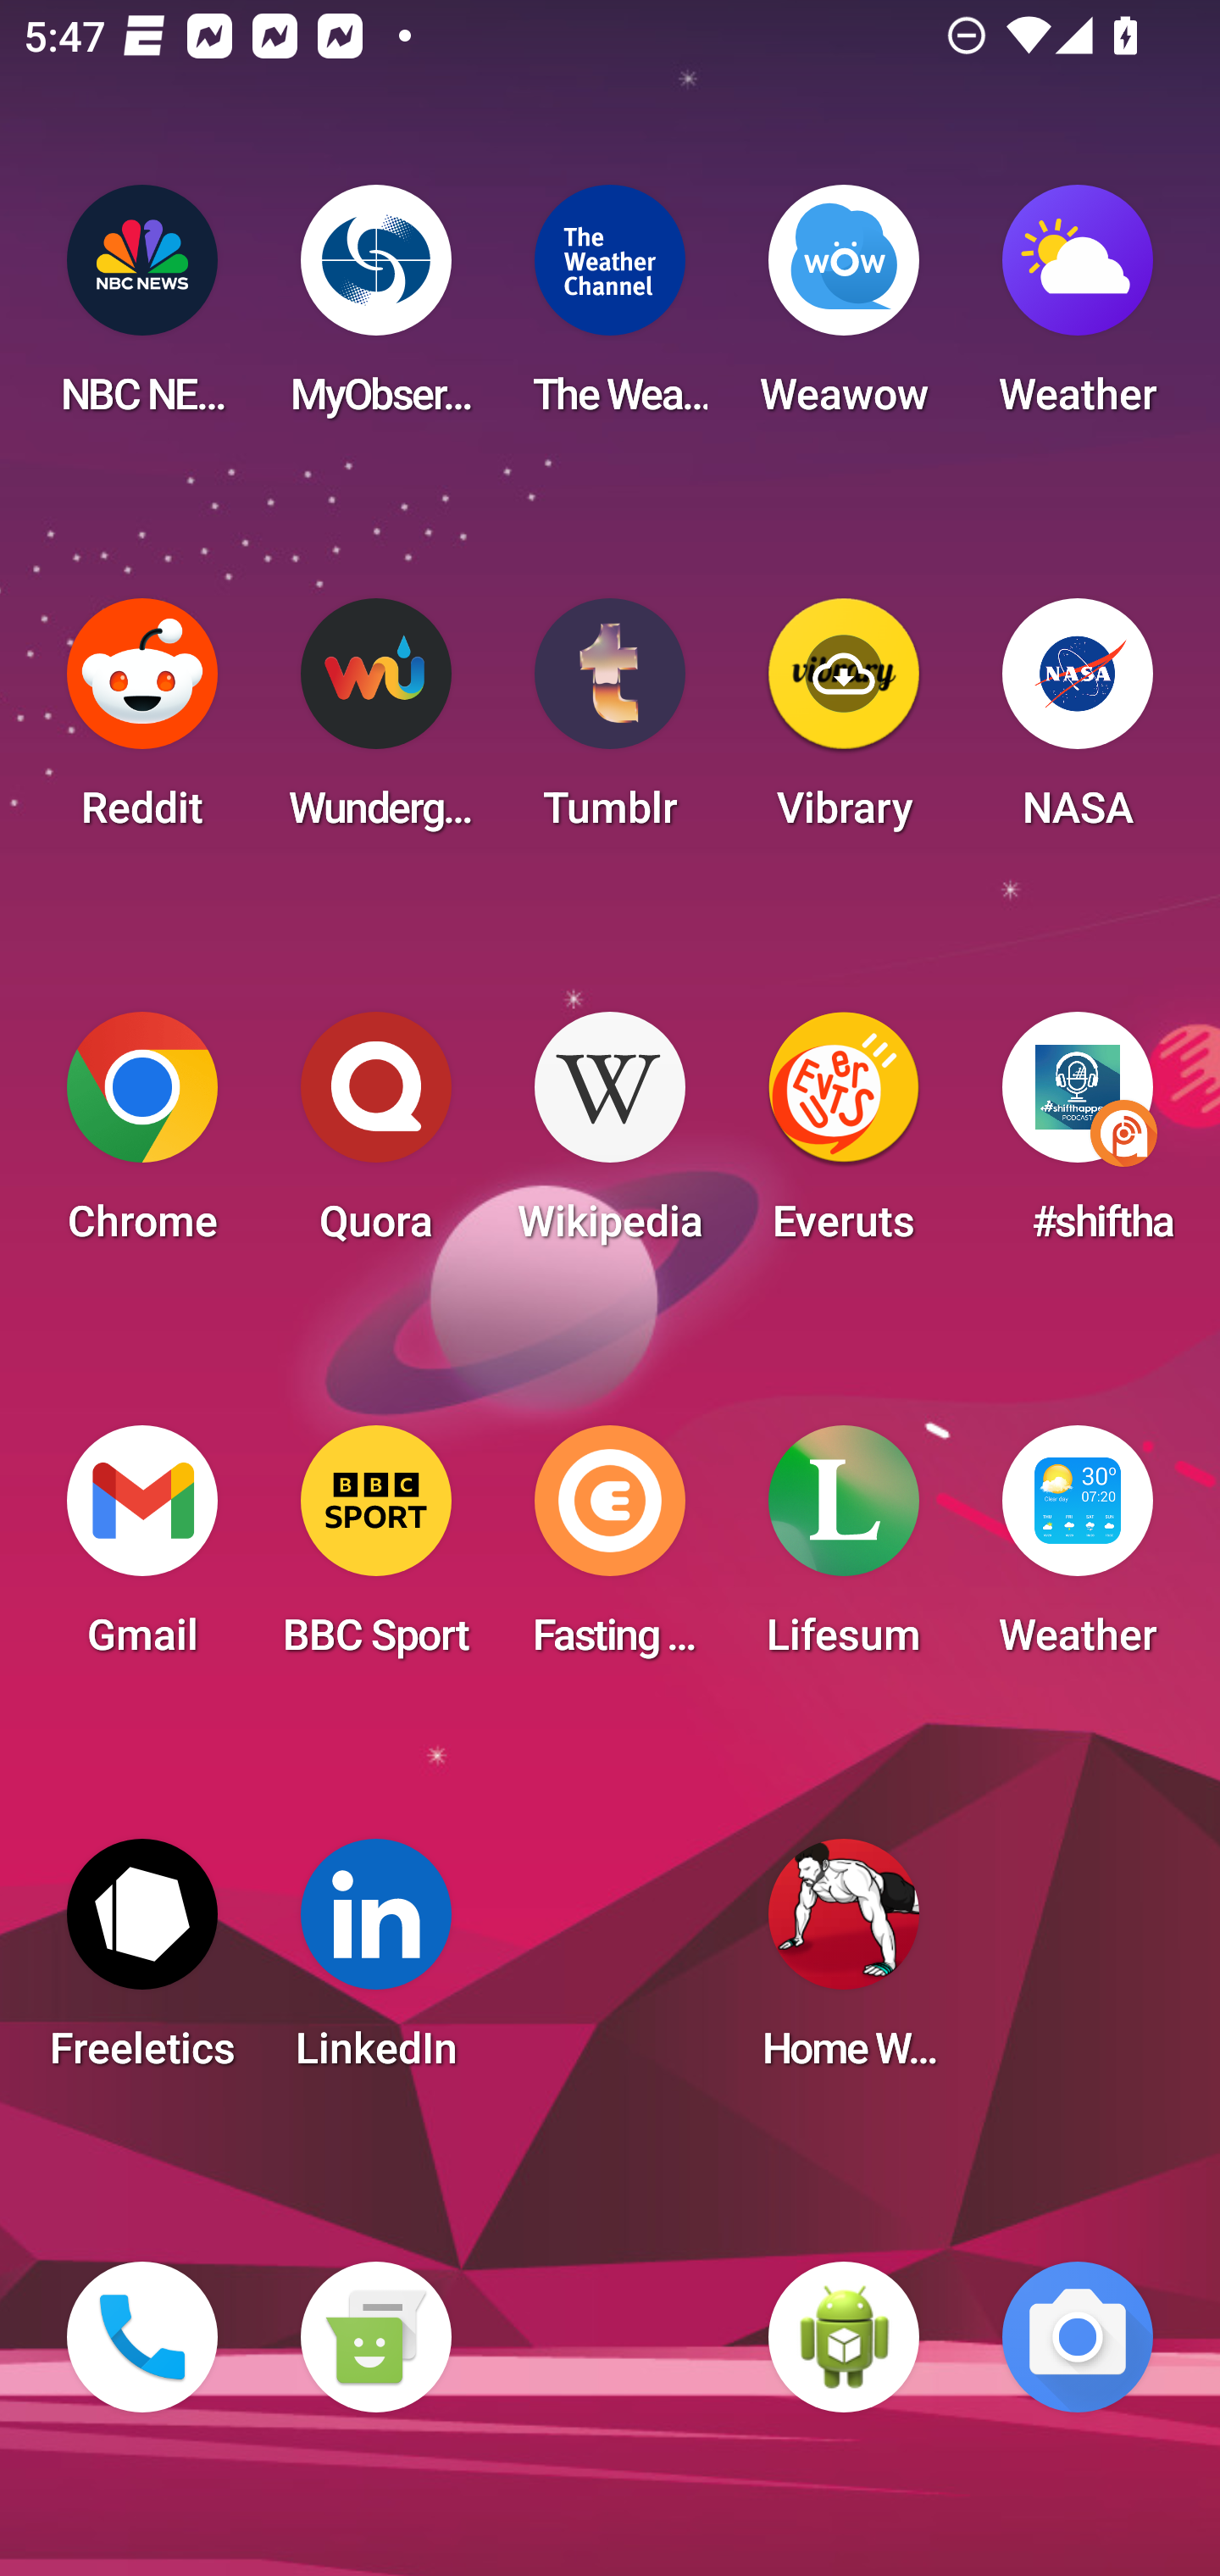 The height and width of the screenshot is (2576, 1220). Describe the element at coordinates (844, 310) in the screenshot. I see `Weawow` at that location.